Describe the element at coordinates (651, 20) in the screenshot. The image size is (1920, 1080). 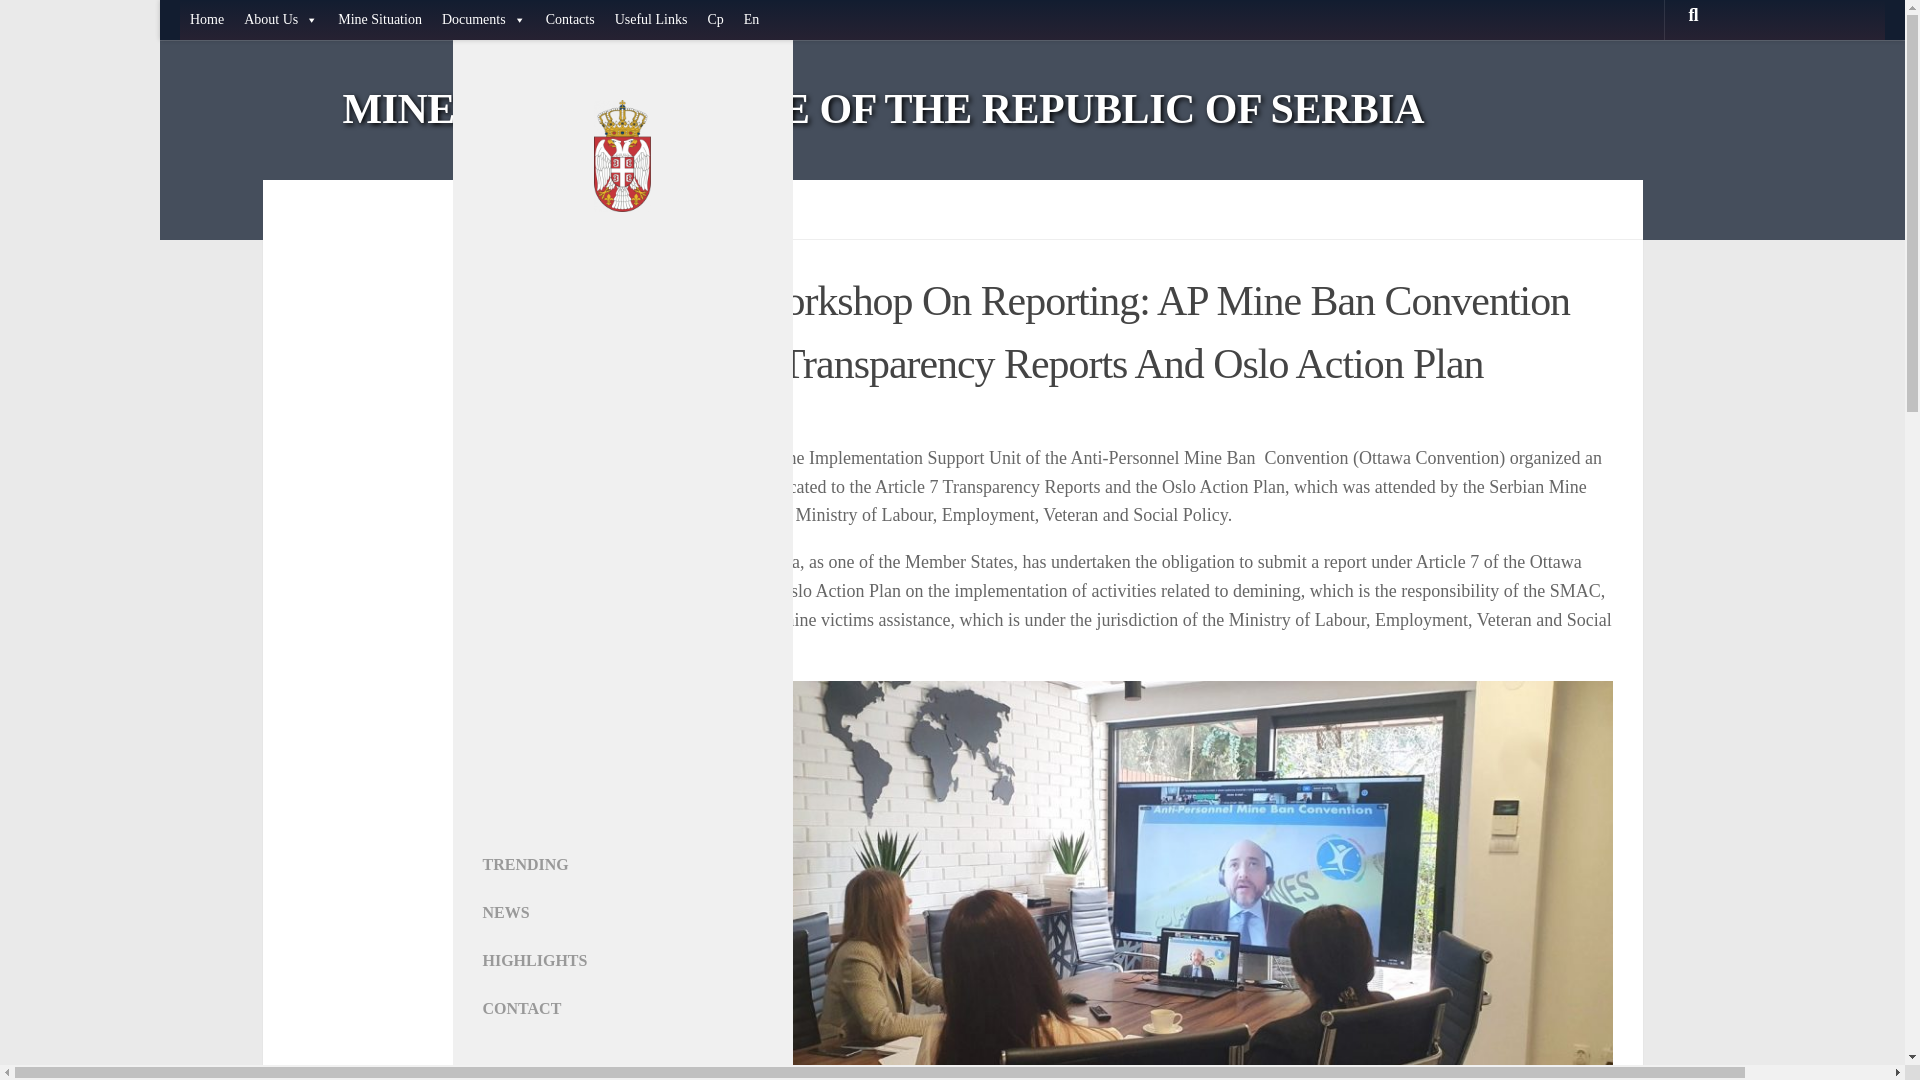
I see `Useful Links` at that location.